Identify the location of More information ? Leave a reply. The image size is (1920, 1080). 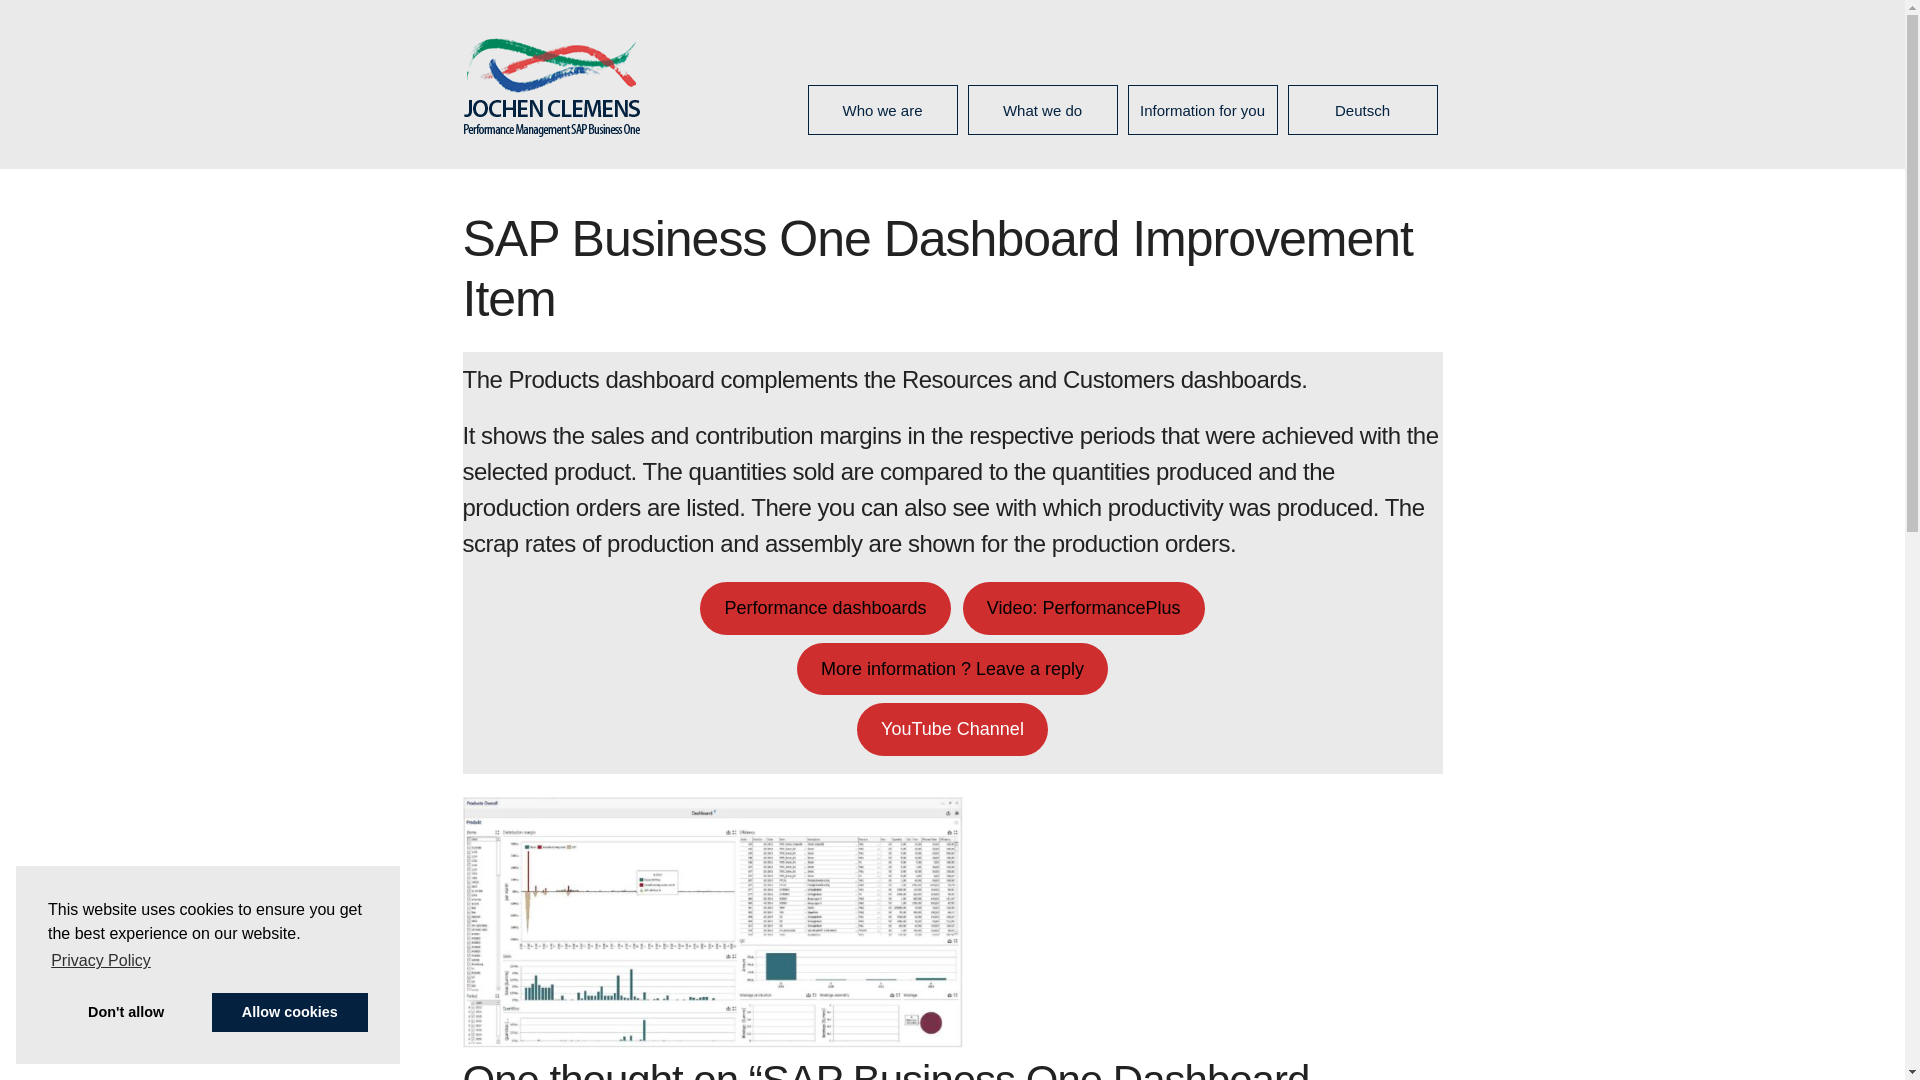
(952, 668).